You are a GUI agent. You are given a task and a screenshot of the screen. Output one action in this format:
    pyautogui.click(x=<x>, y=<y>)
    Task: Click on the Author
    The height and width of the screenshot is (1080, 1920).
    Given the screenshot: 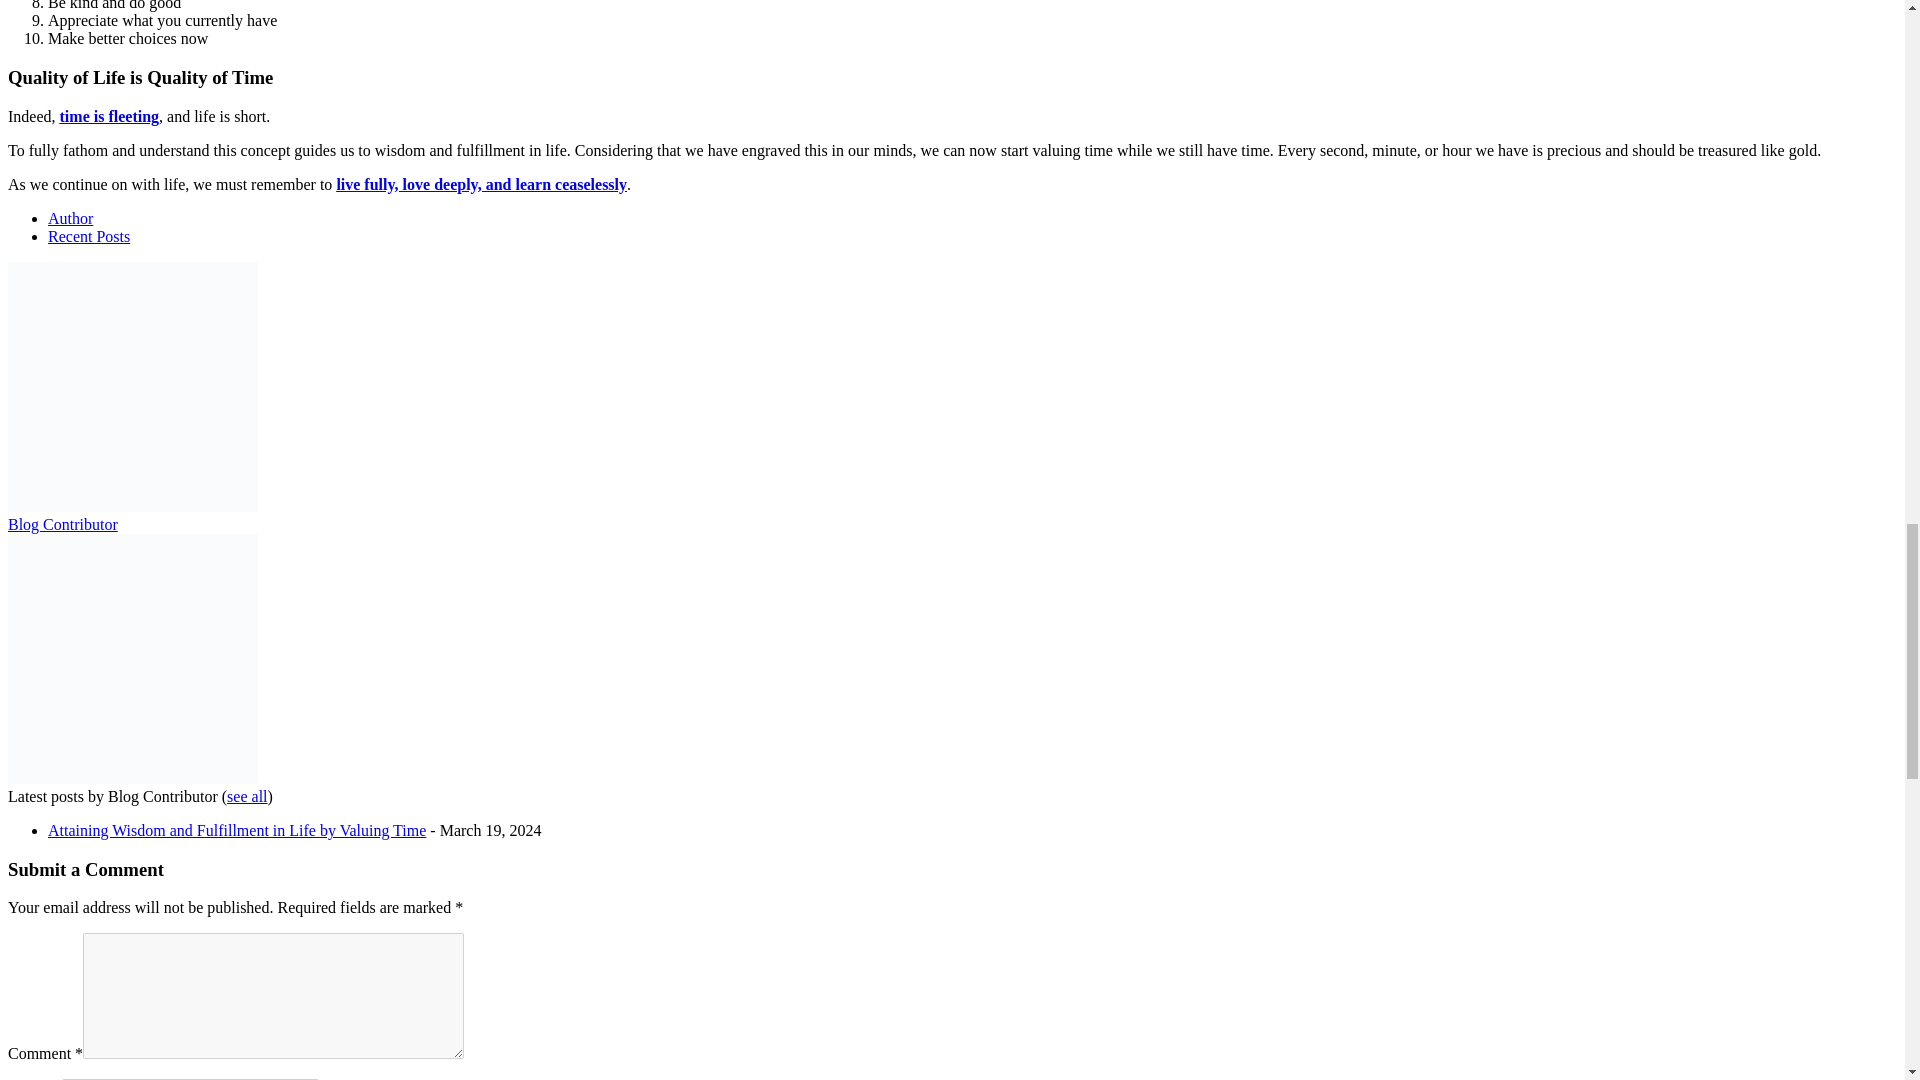 What is the action you would take?
    pyautogui.click(x=70, y=218)
    